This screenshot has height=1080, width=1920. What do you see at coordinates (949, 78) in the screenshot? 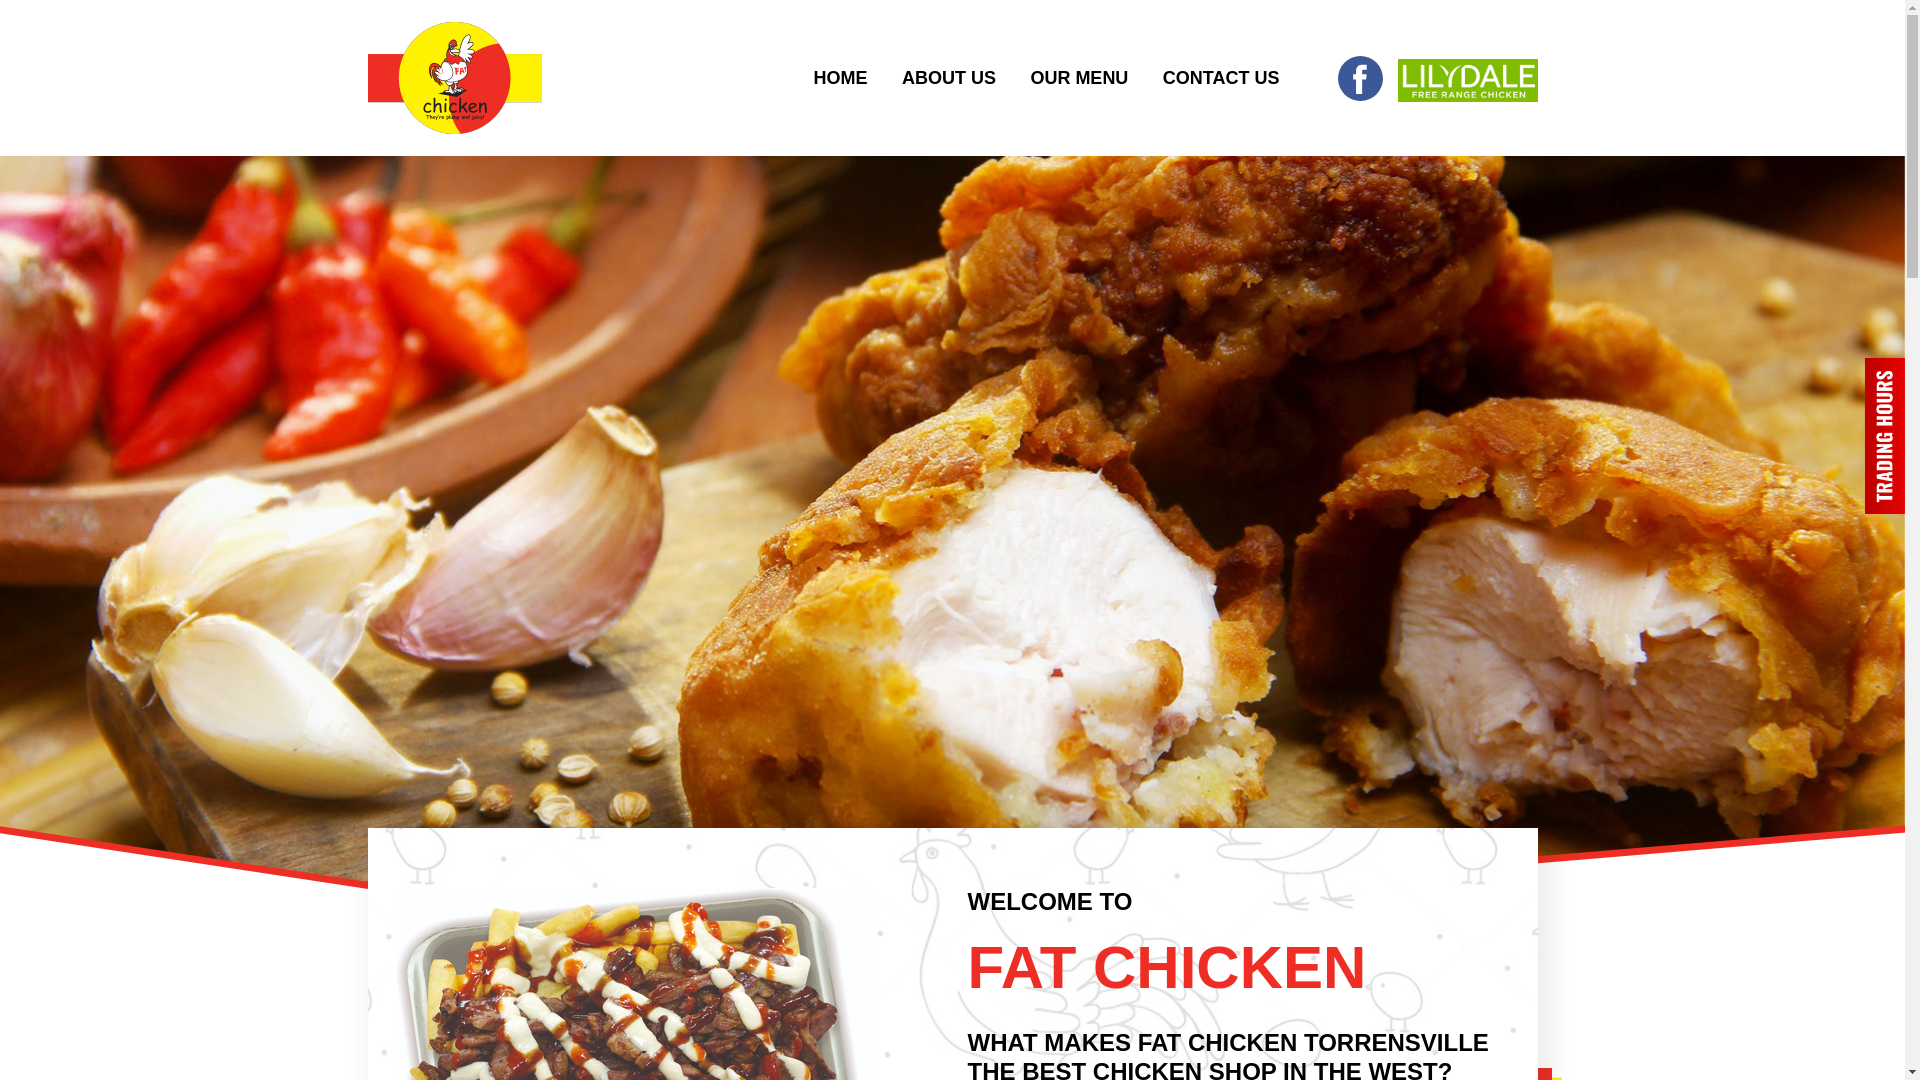
I see `ABOUT US` at bounding box center [949, 78].